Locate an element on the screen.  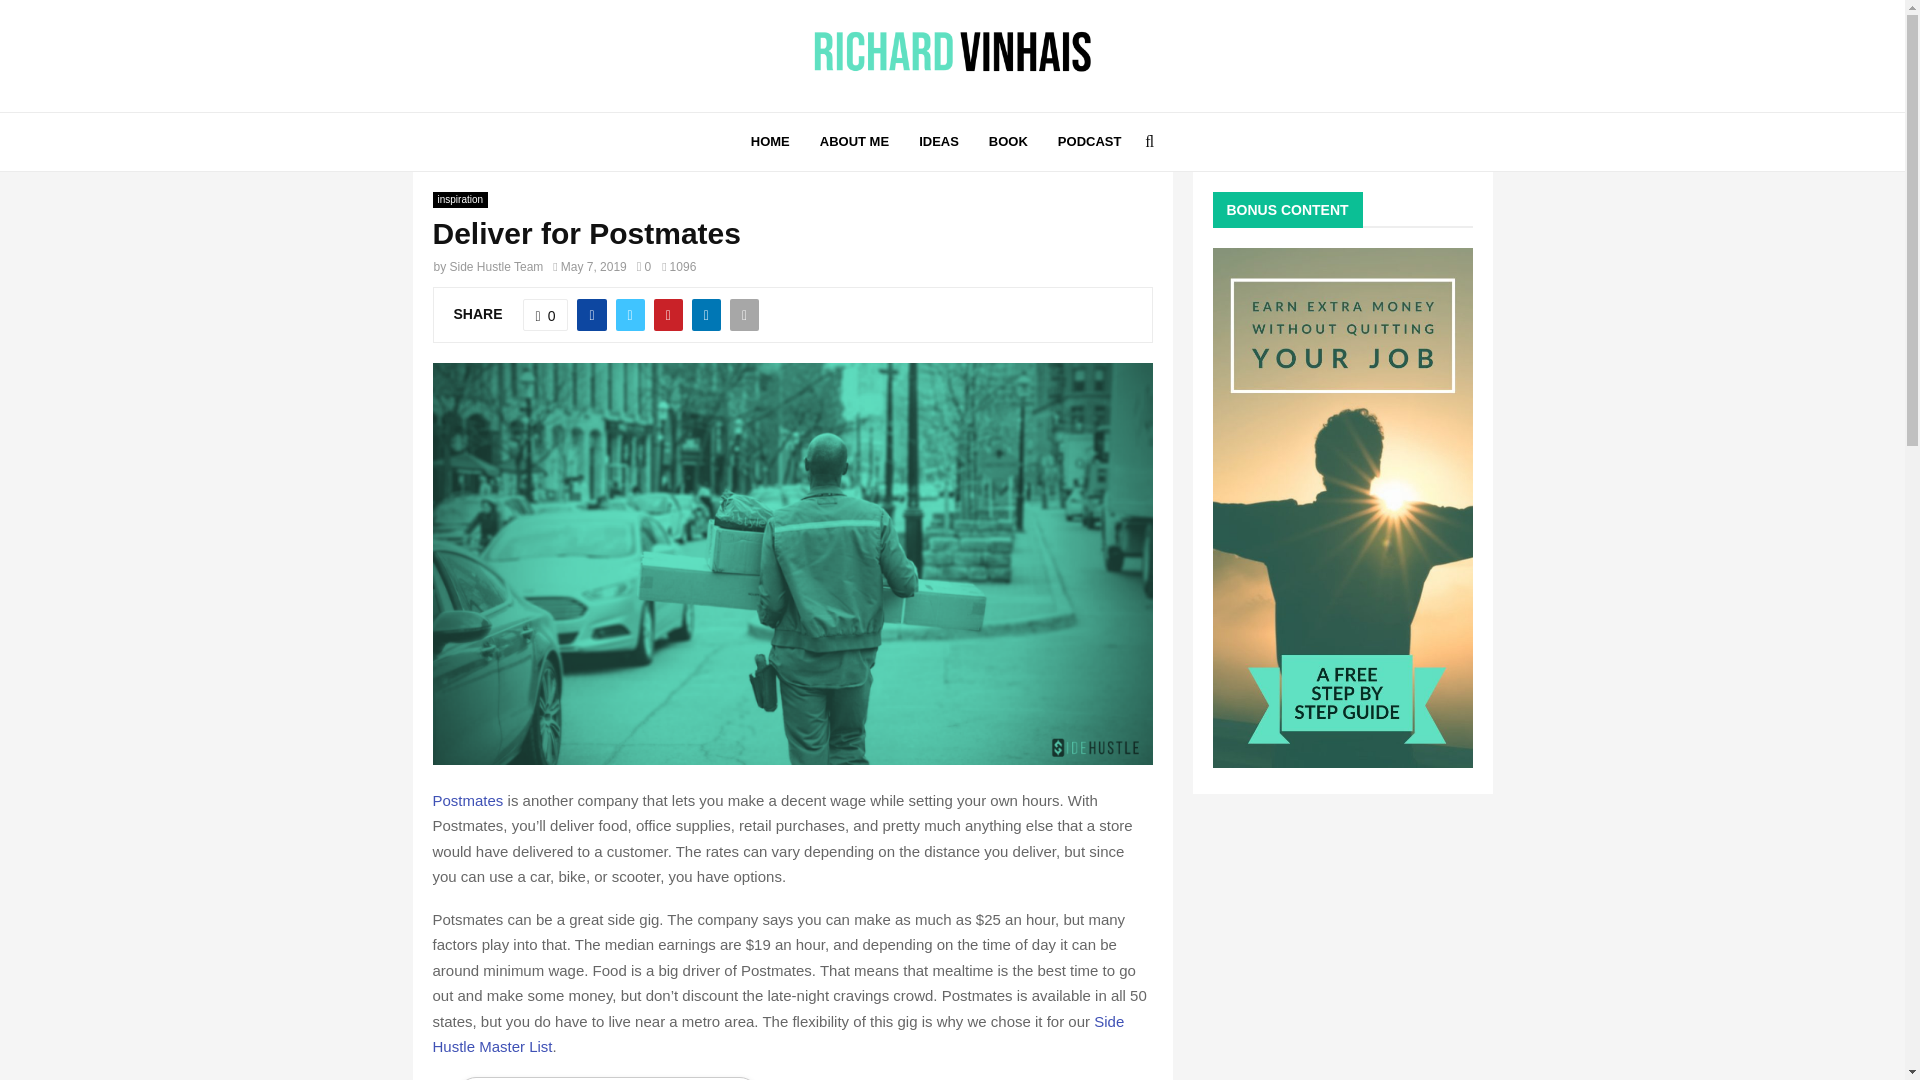
0 is located at coordinates (545, 314).